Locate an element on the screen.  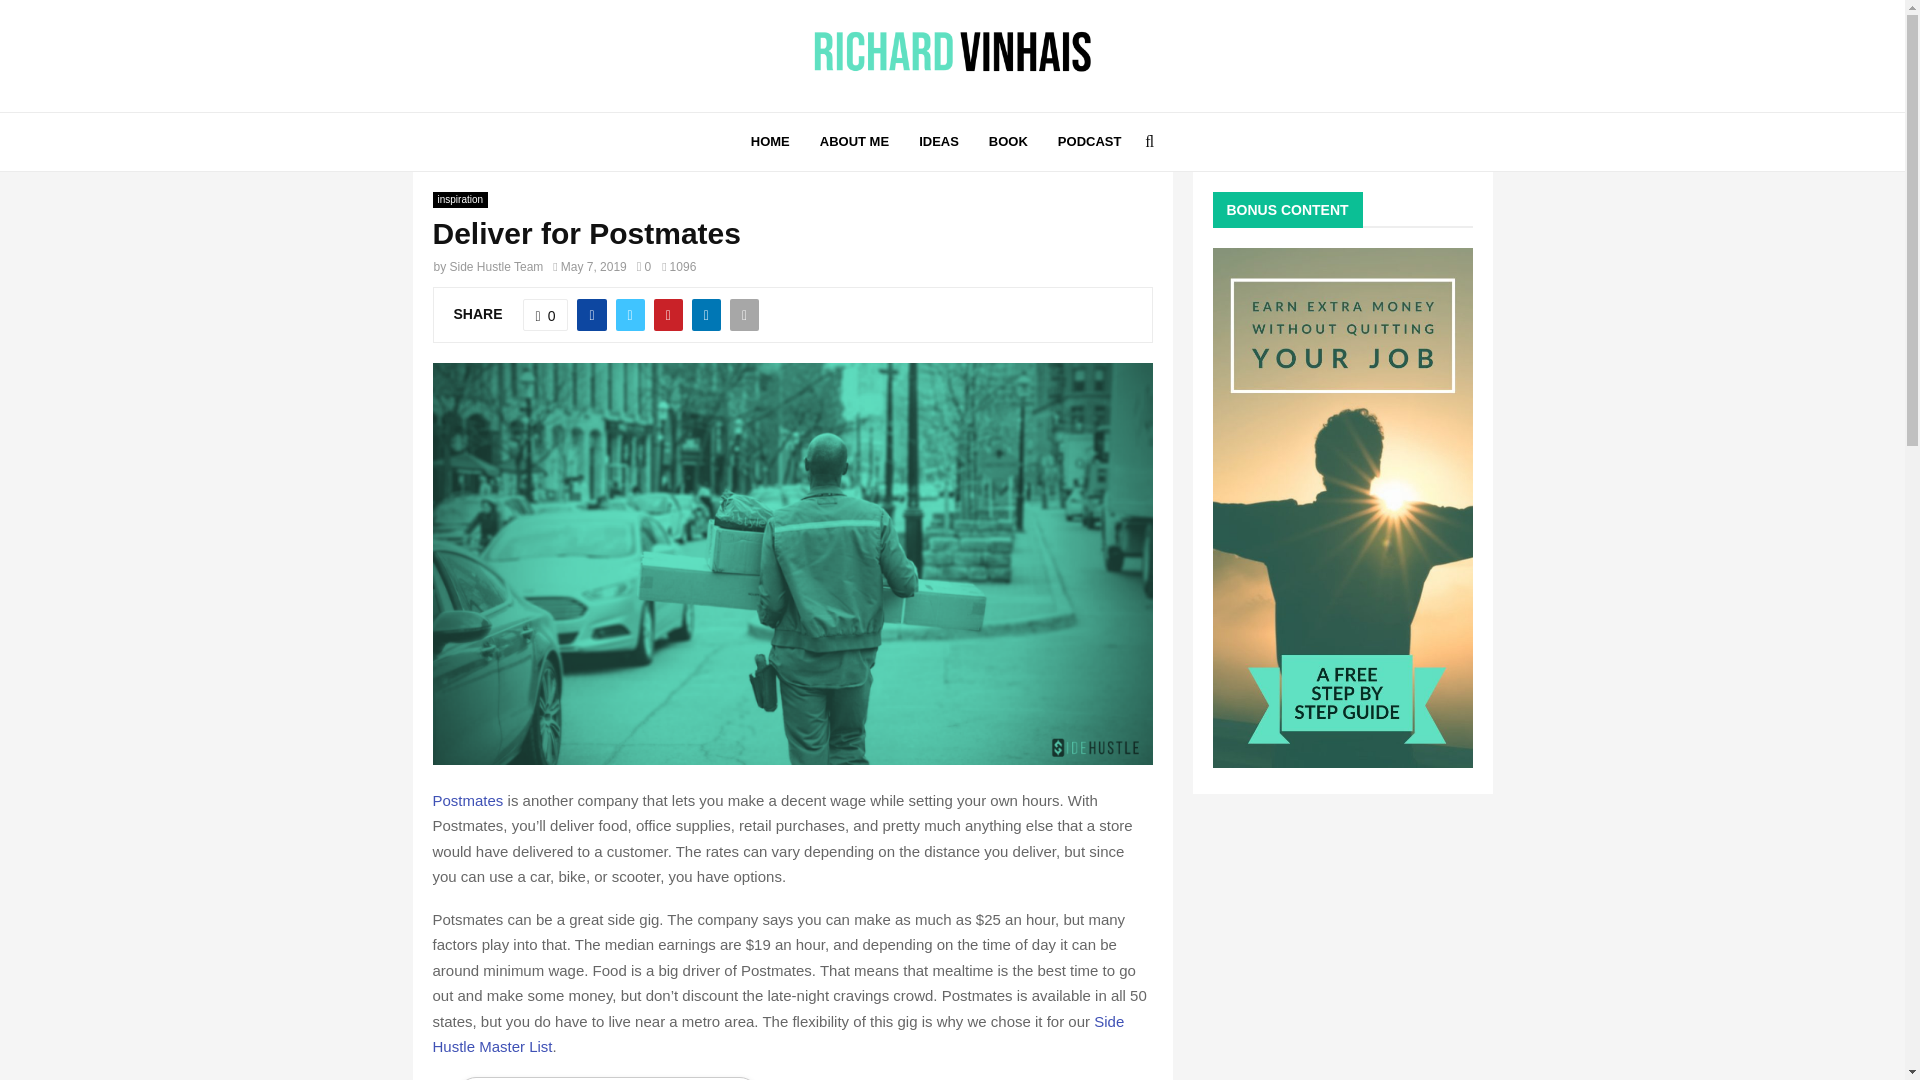
0 is located at coordinates (545, 314).